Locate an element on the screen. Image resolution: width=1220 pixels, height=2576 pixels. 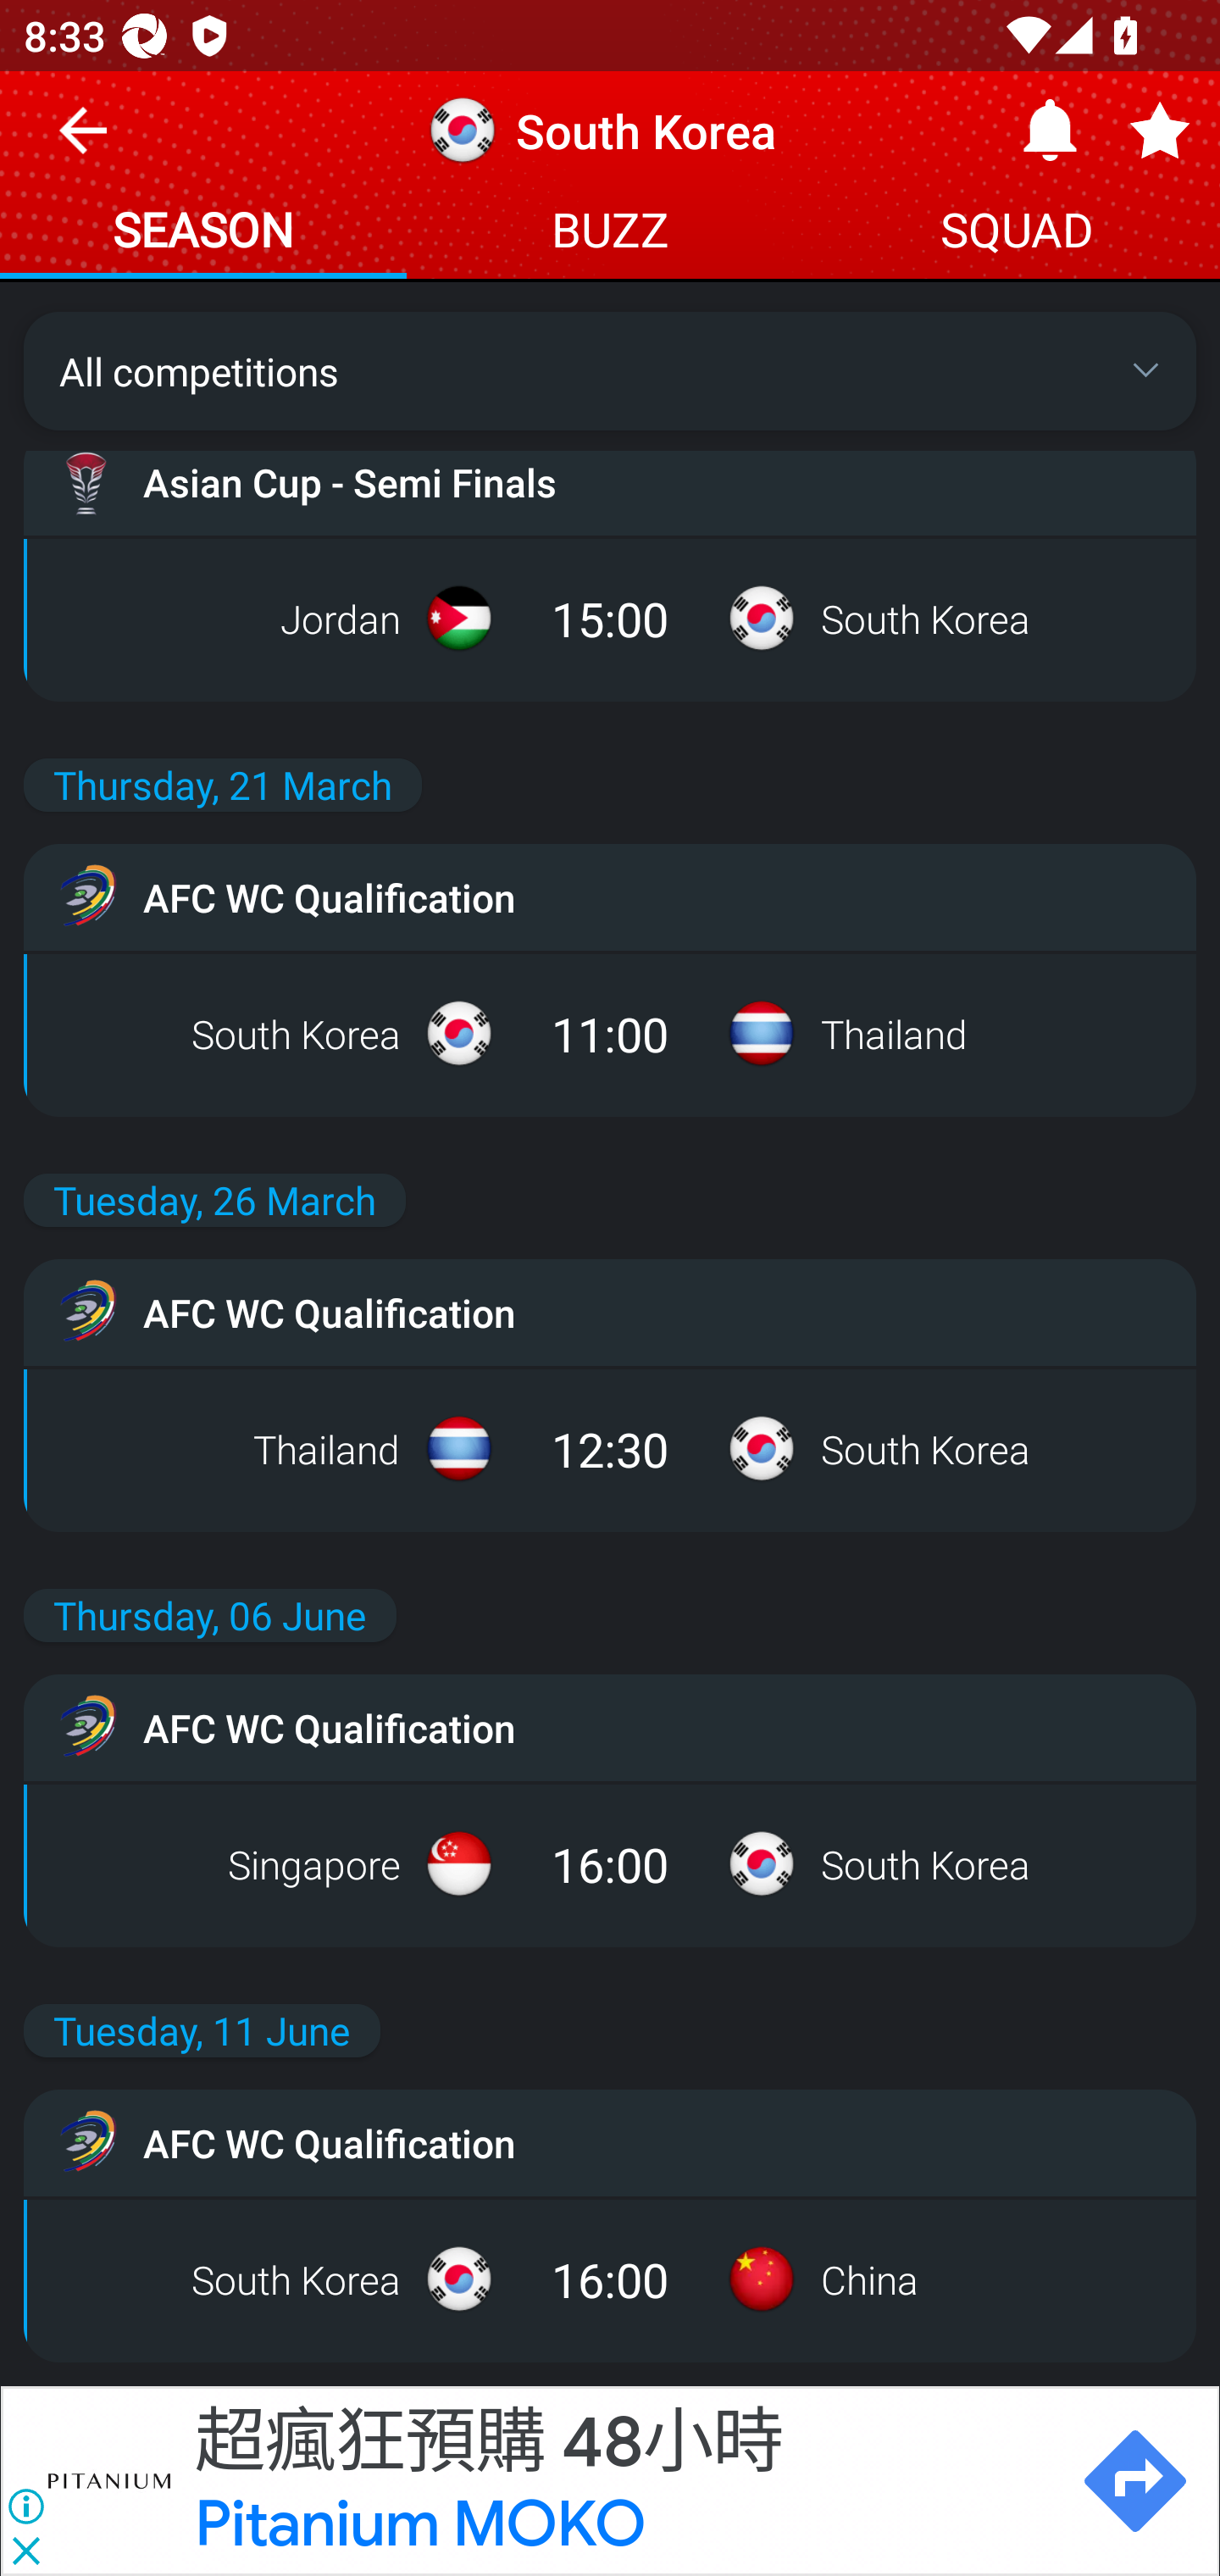
Singapore 16:00 South Korea is located at coordinates (610, 1863).